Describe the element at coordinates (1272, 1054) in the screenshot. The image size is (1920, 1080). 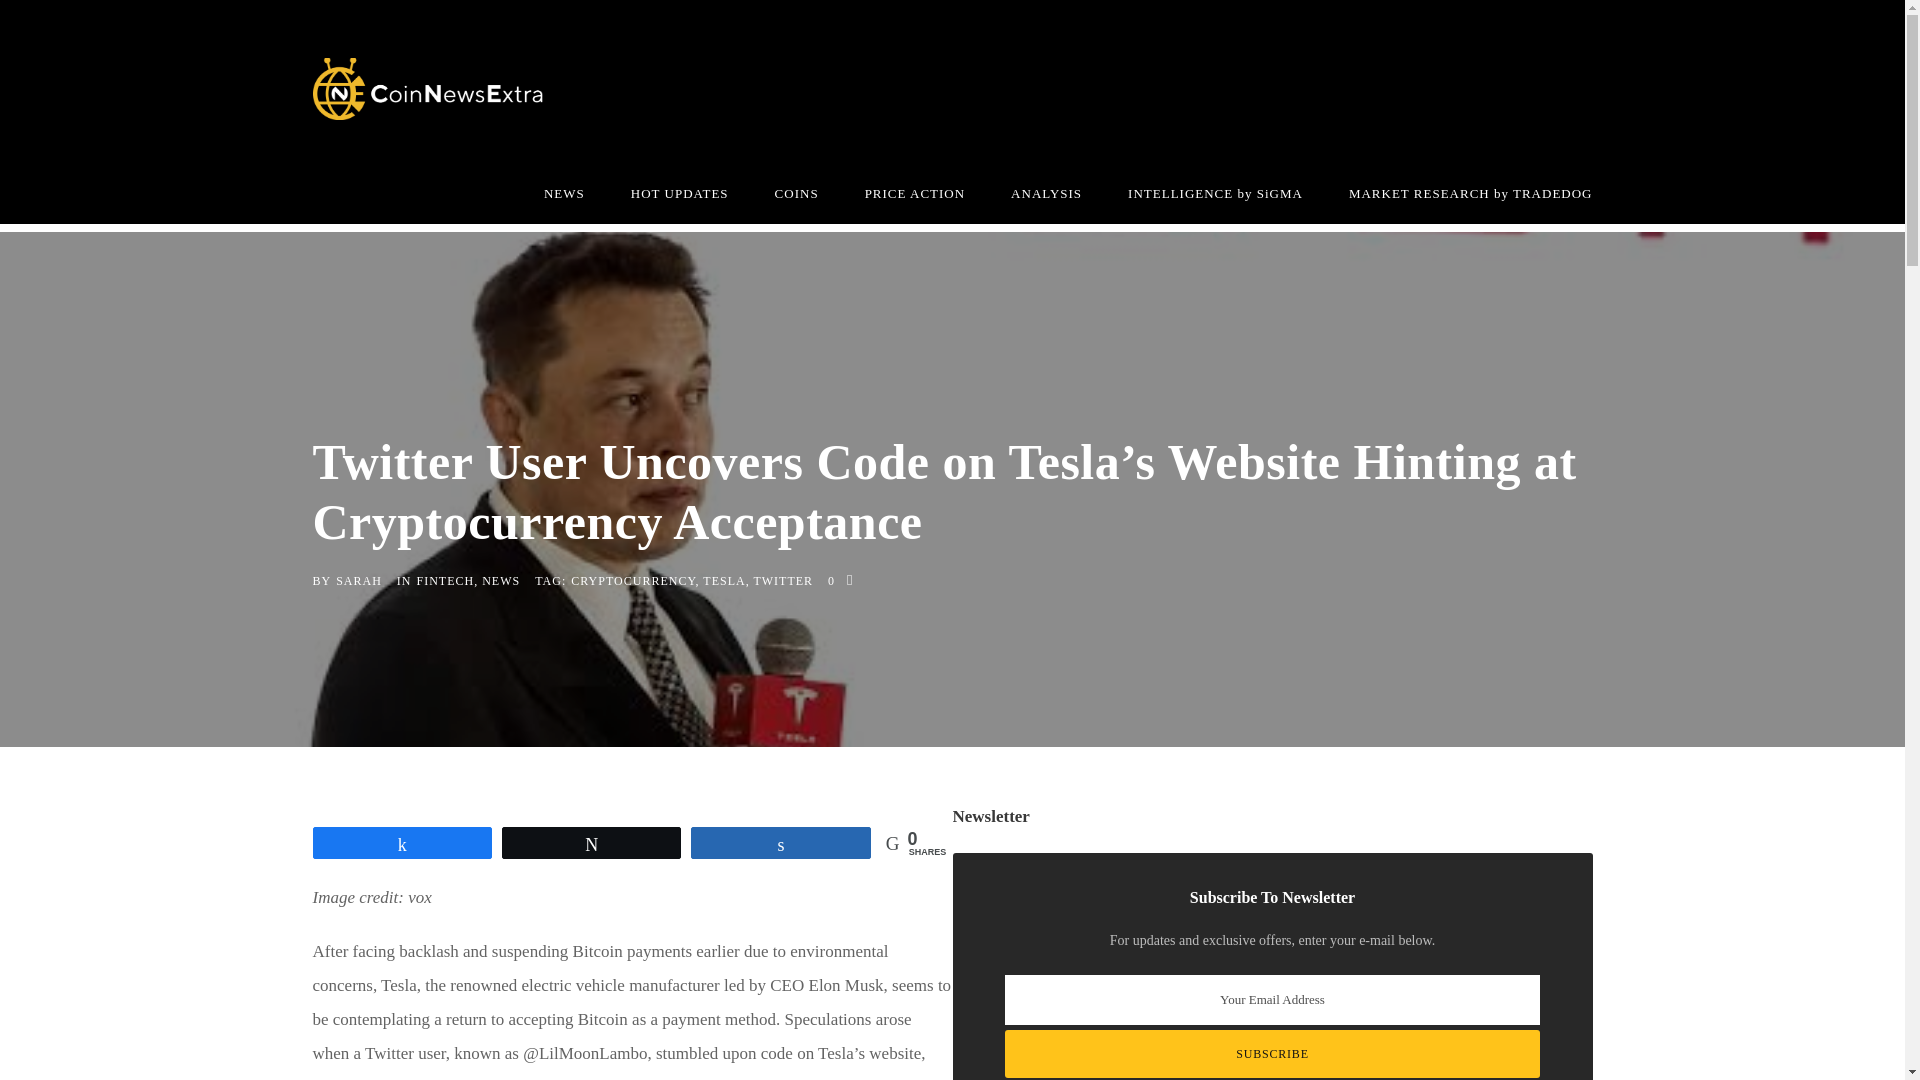
I see `Subscribe` at that location.